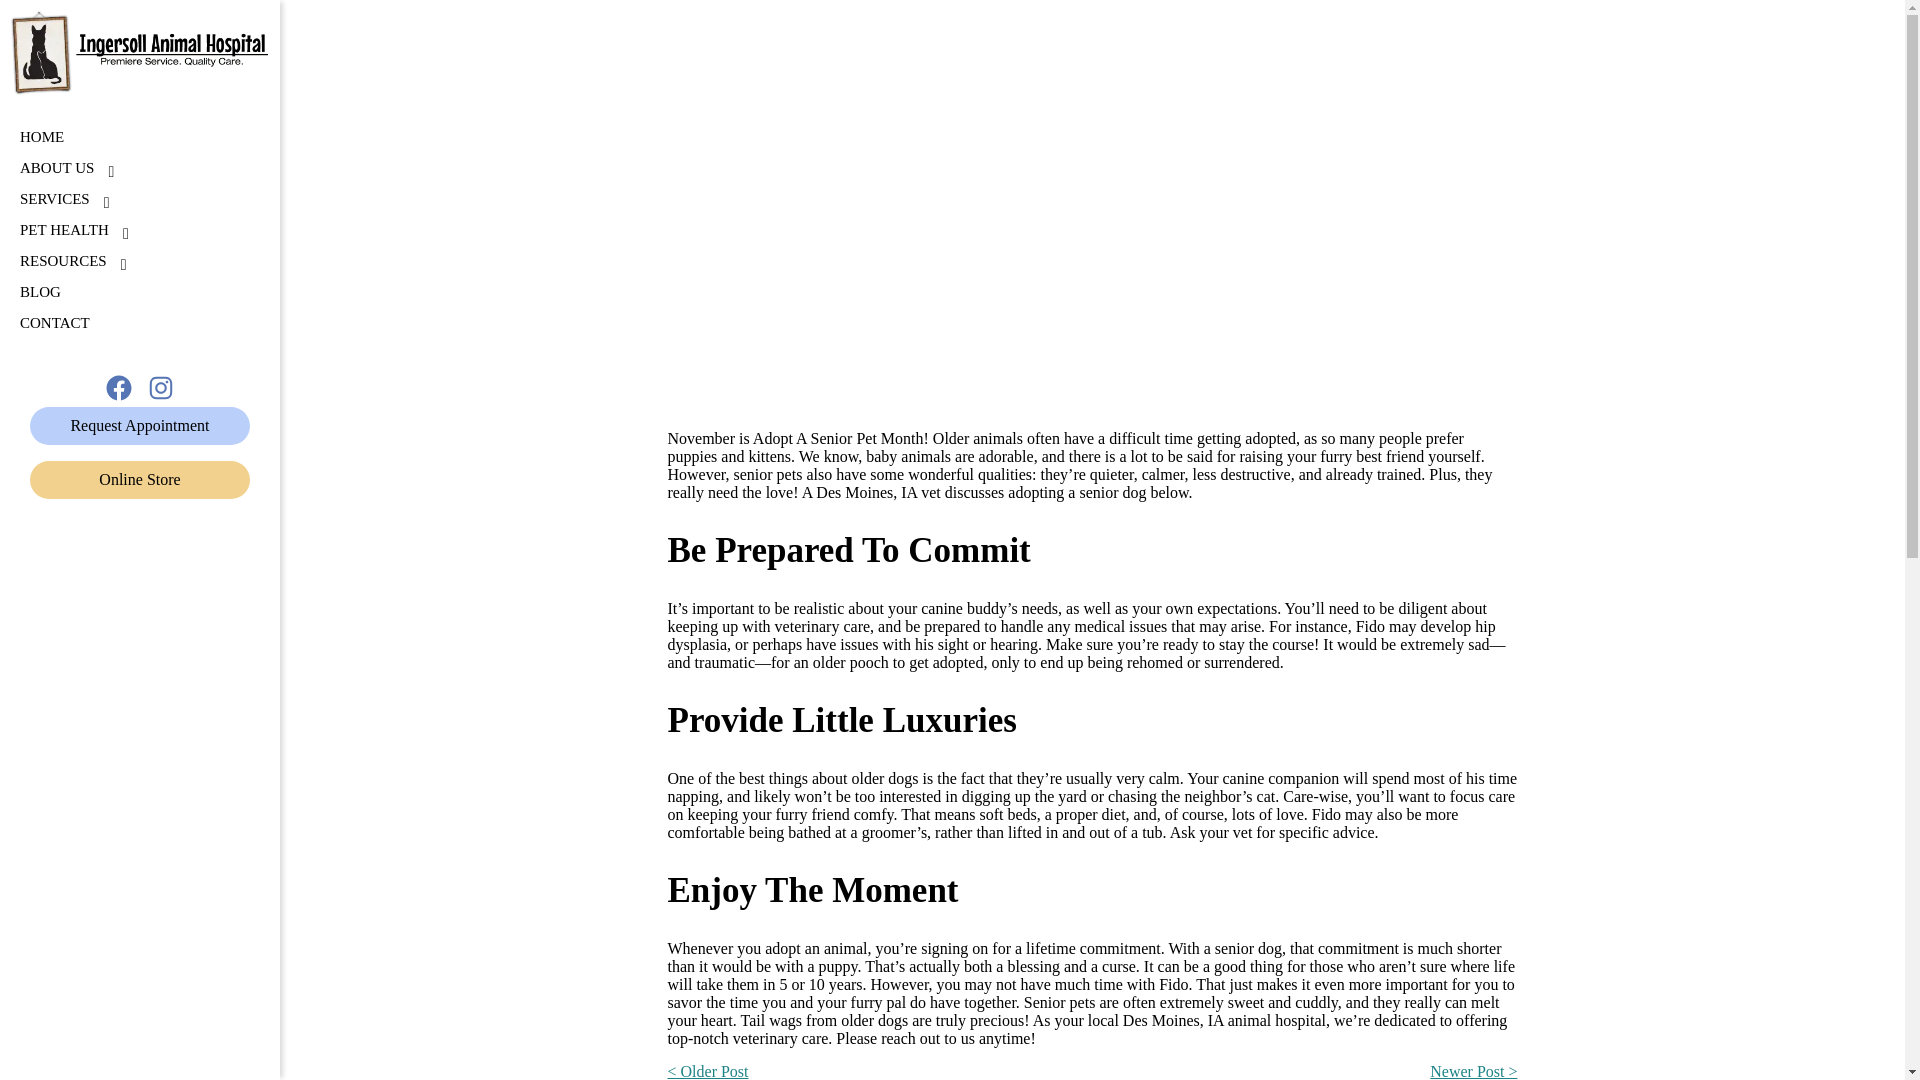 Image resolution: width=1920 pixels, height=1080 pixels. I want to click on HOME, so click(41, 136).